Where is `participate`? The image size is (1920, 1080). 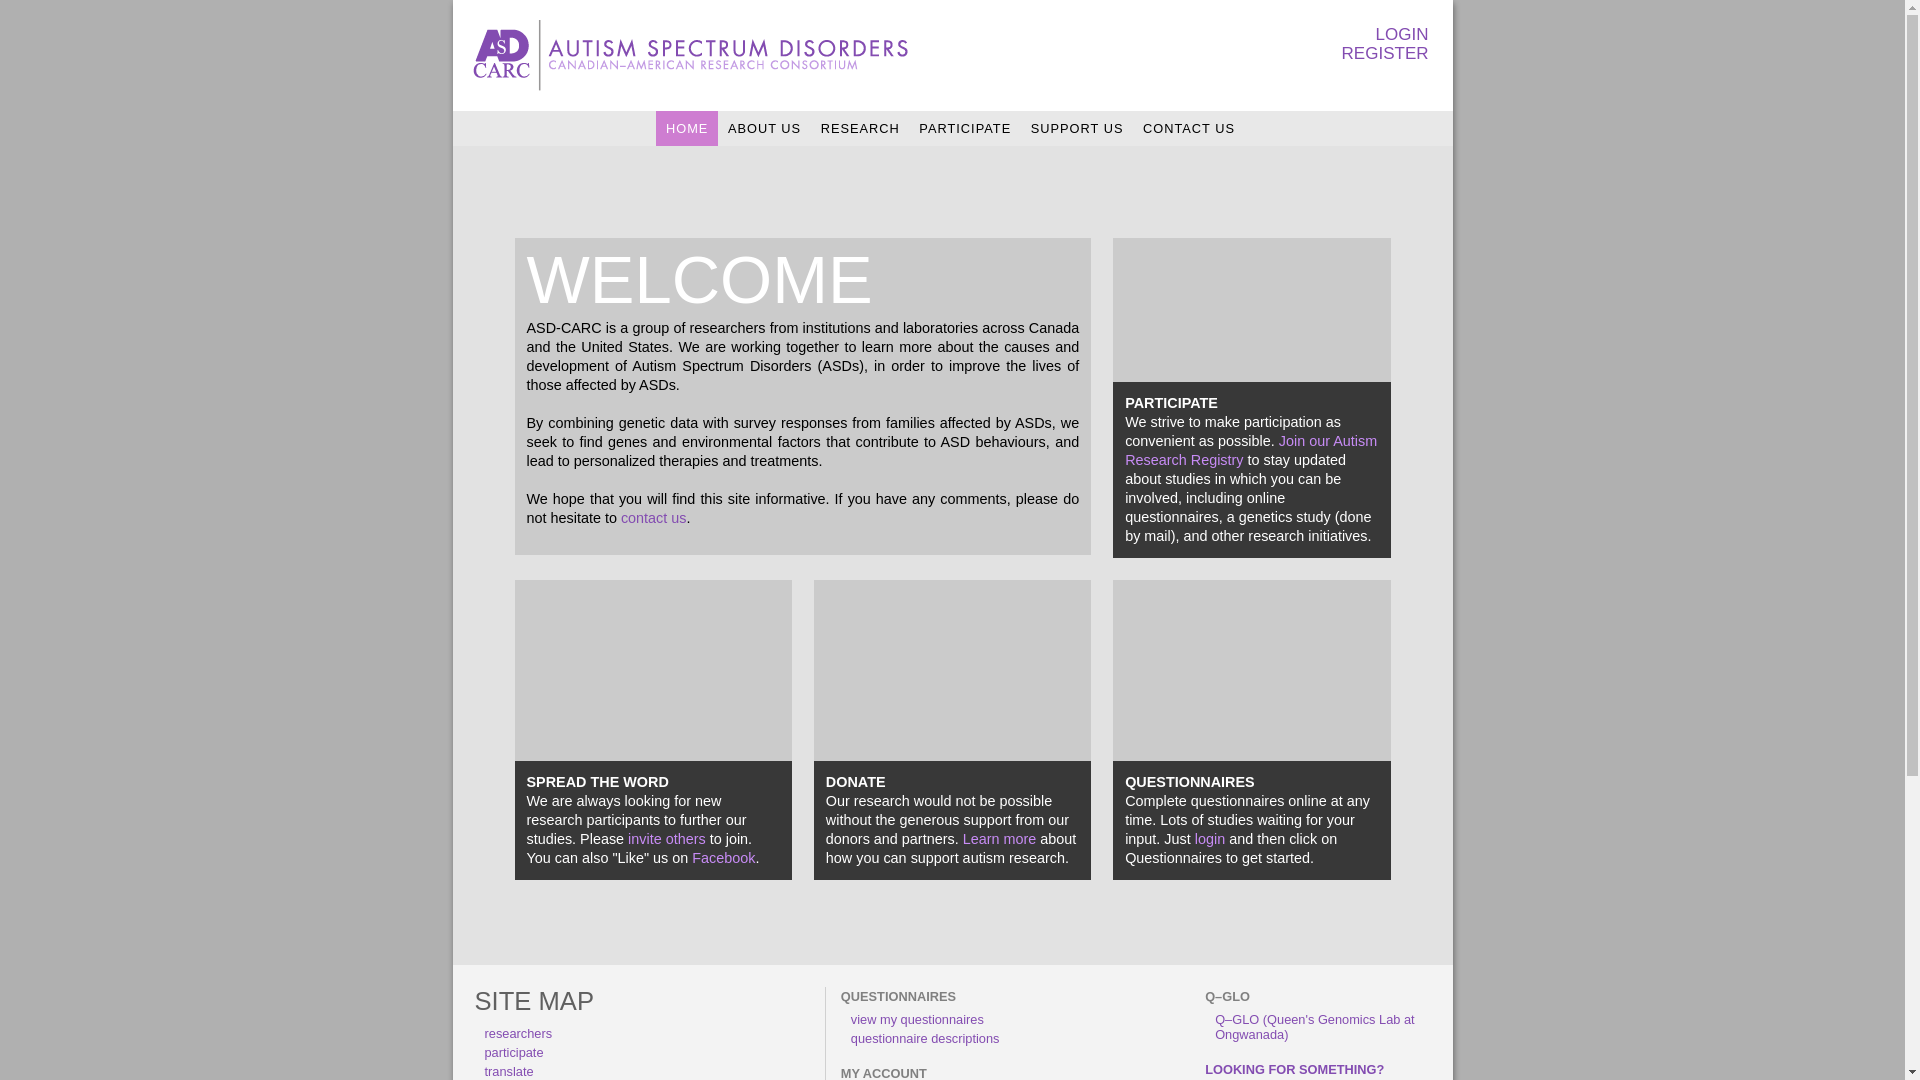
participate is located at coordinates (514, 1052).